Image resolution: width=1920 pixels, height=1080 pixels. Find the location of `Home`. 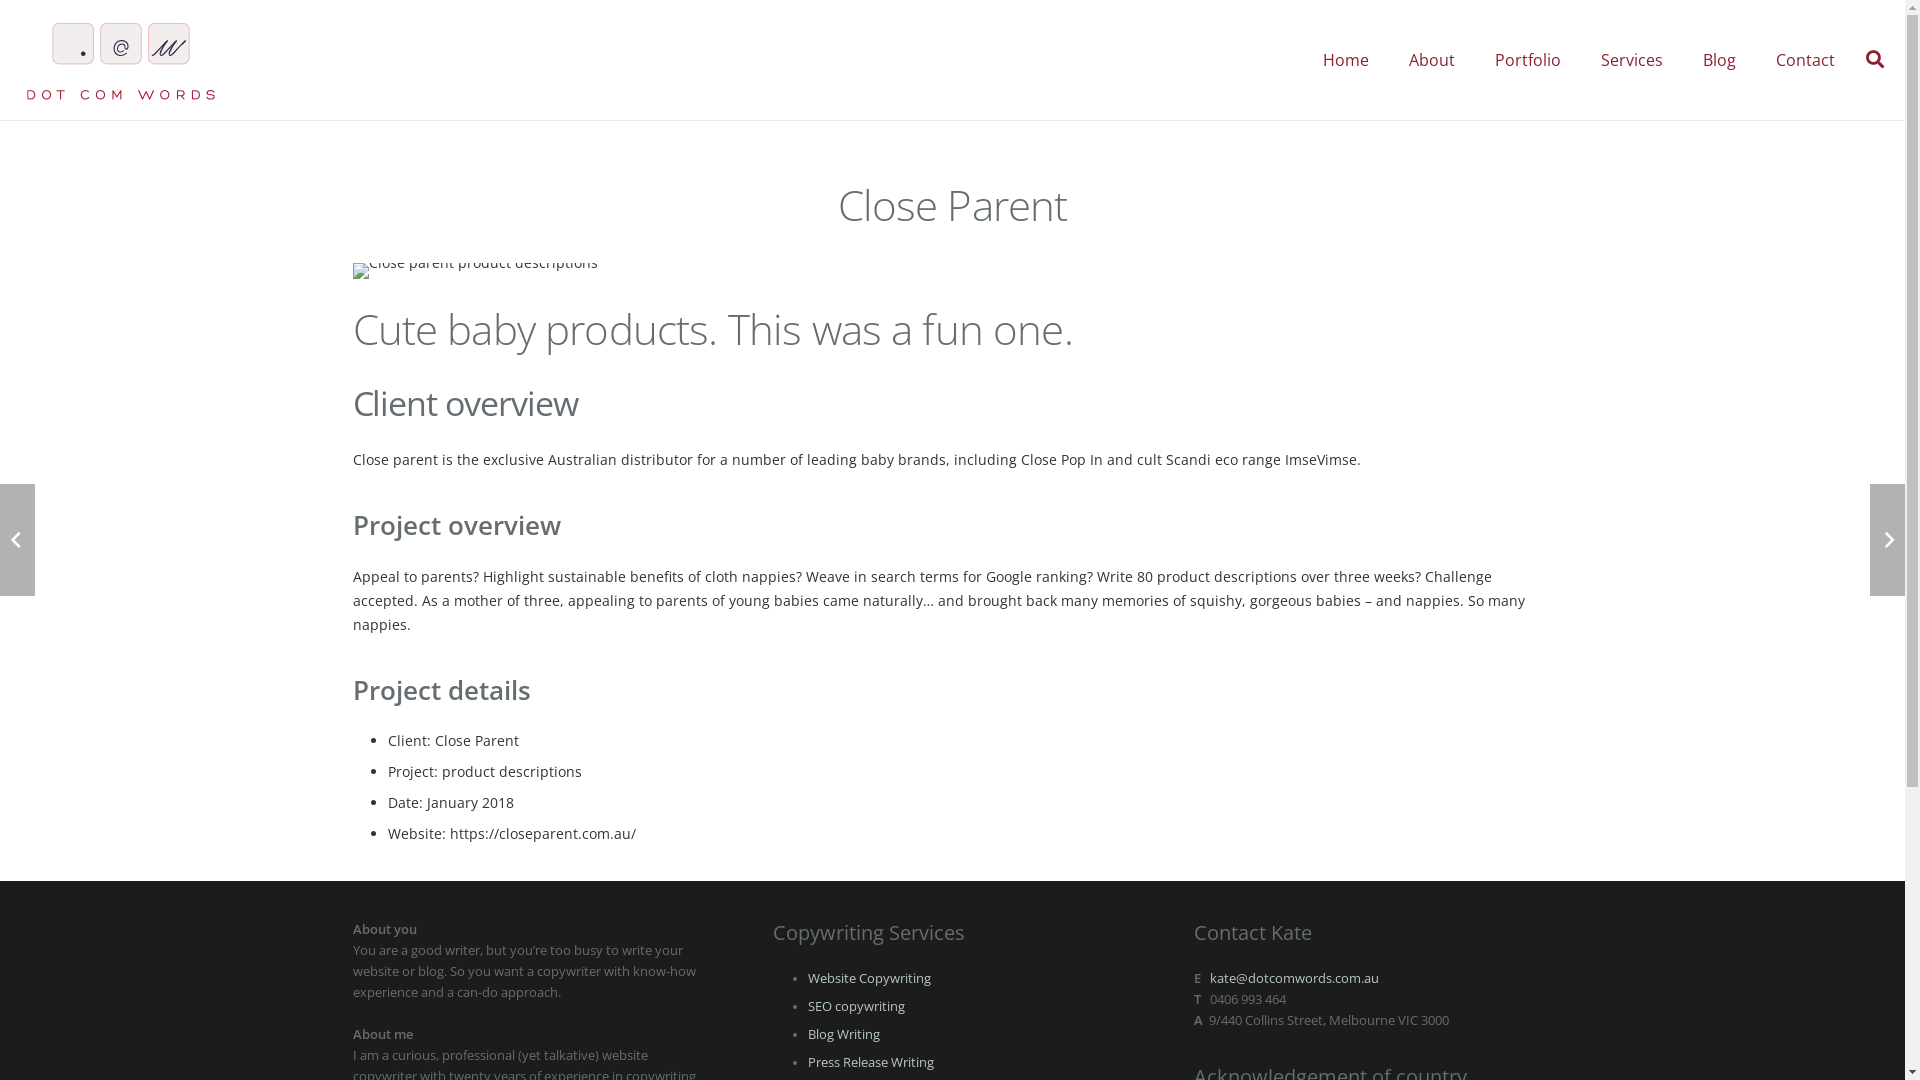

Home is located at coordinates (1346, 60).